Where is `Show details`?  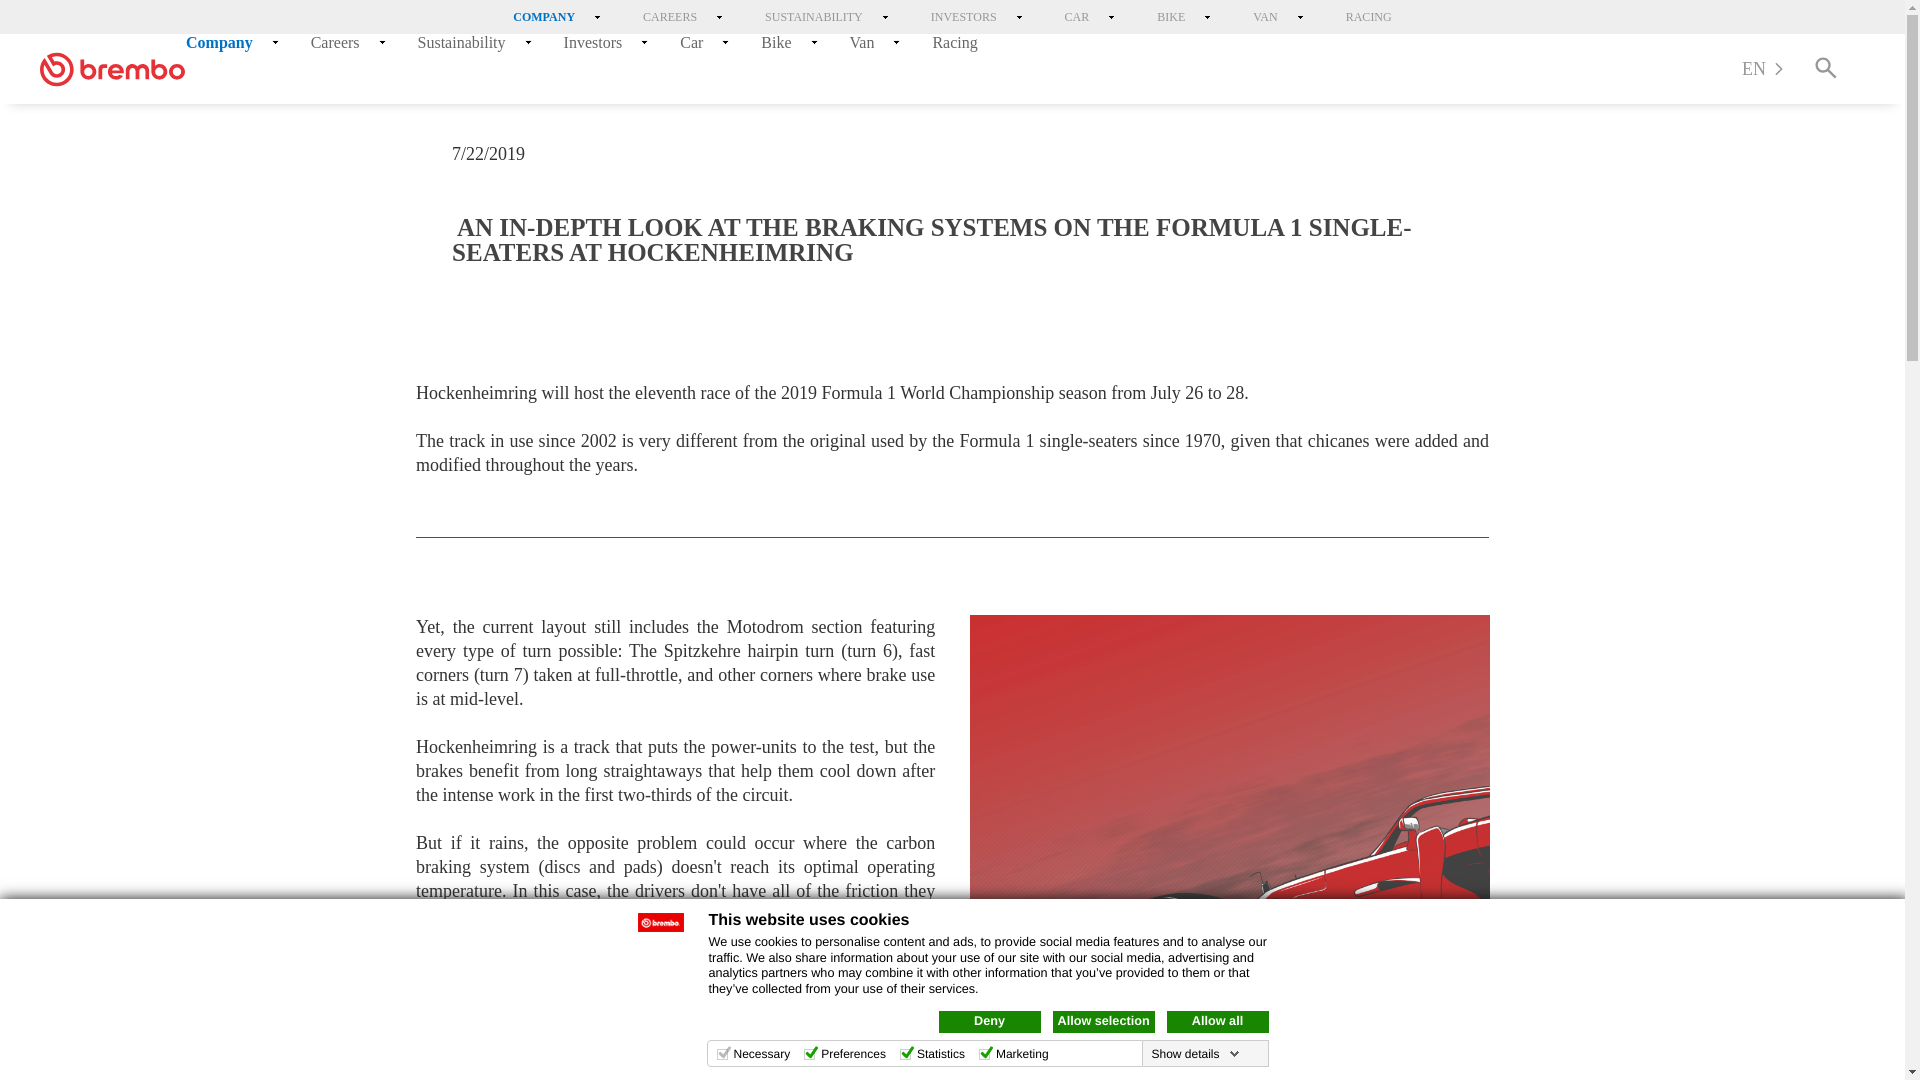
Show details is located at coordinates (1194, 1054).